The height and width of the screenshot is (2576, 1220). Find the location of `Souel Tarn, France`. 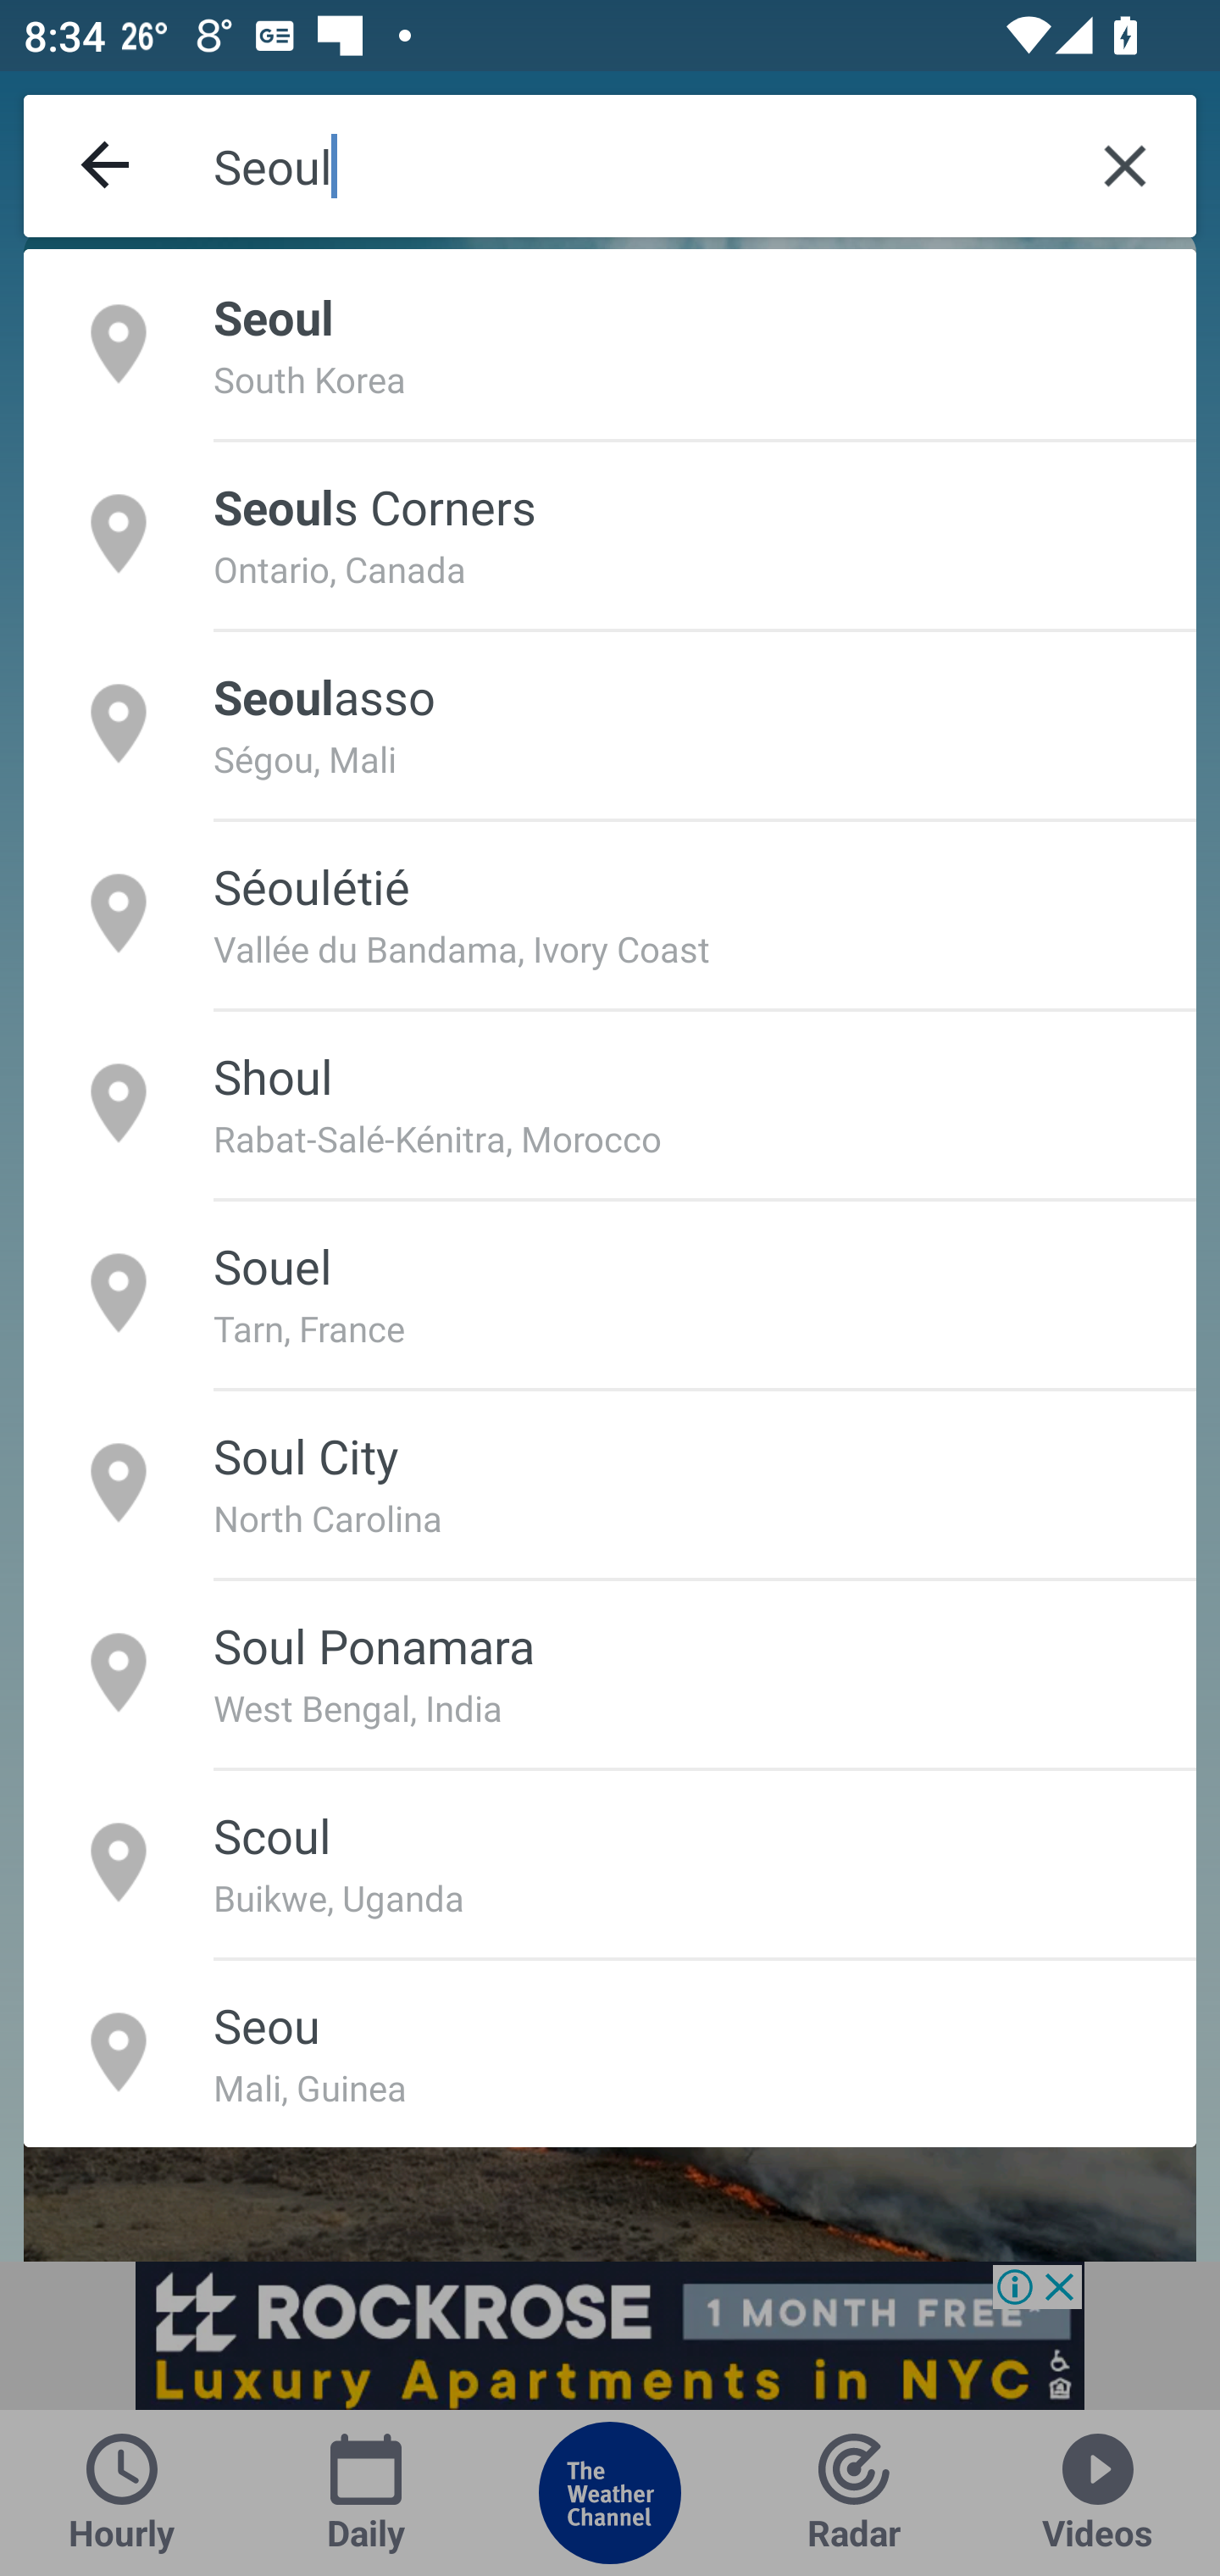

Souel Tarn, France is located at coordinates (610, 1293).